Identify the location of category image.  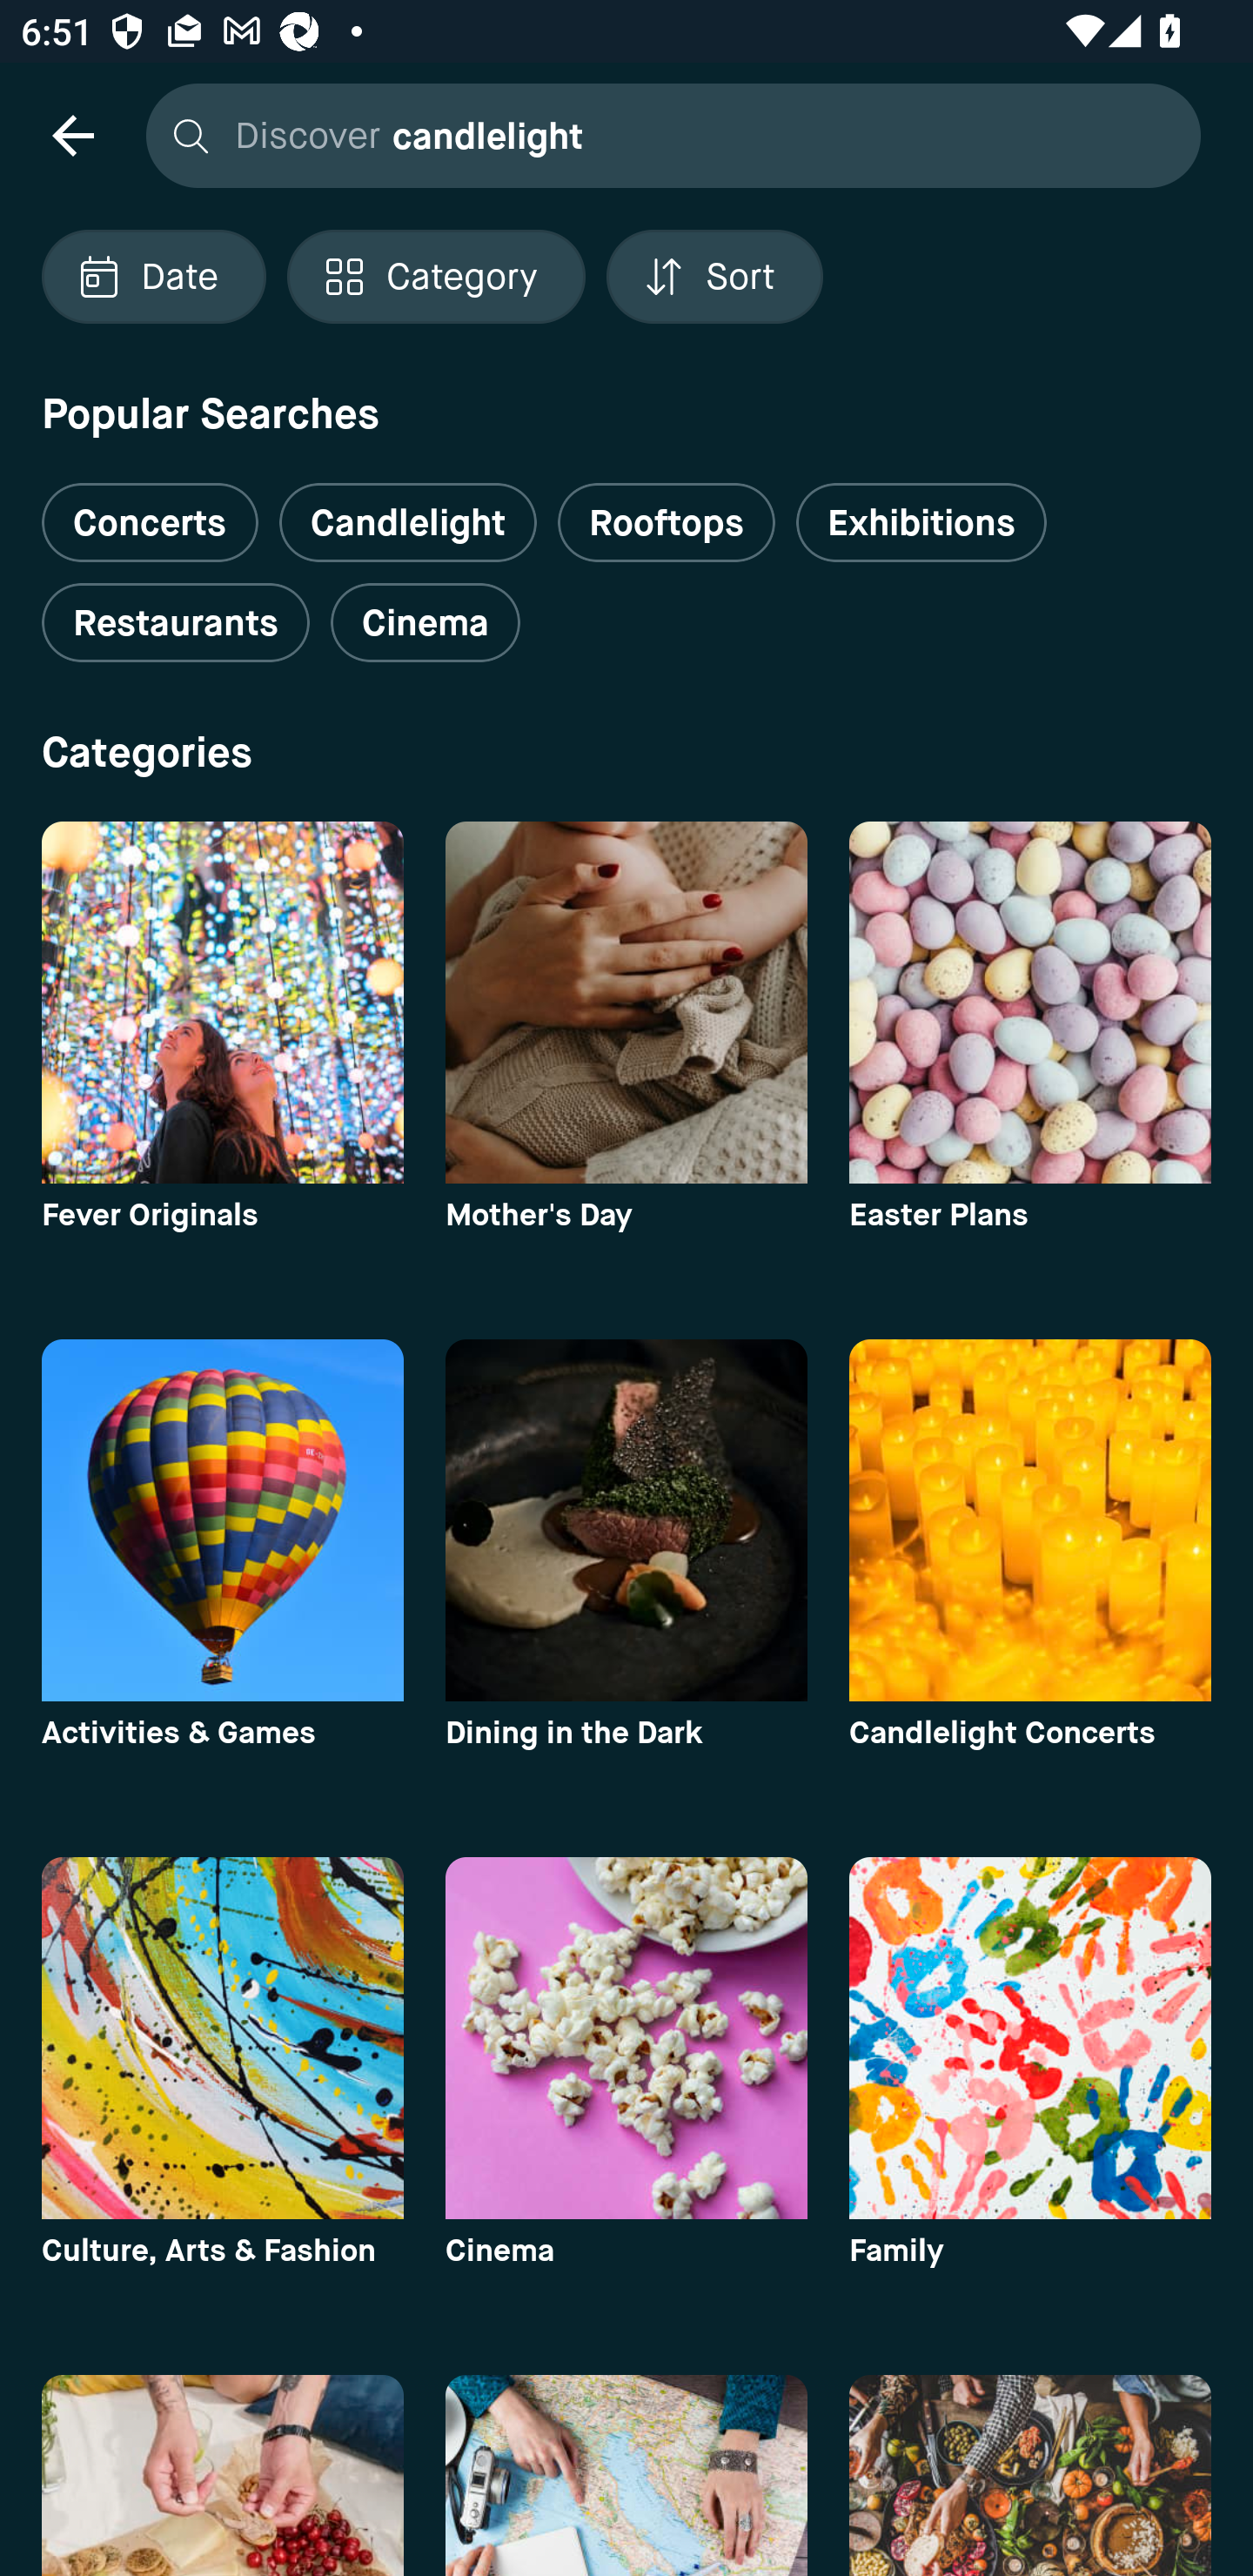
(626, 2475).